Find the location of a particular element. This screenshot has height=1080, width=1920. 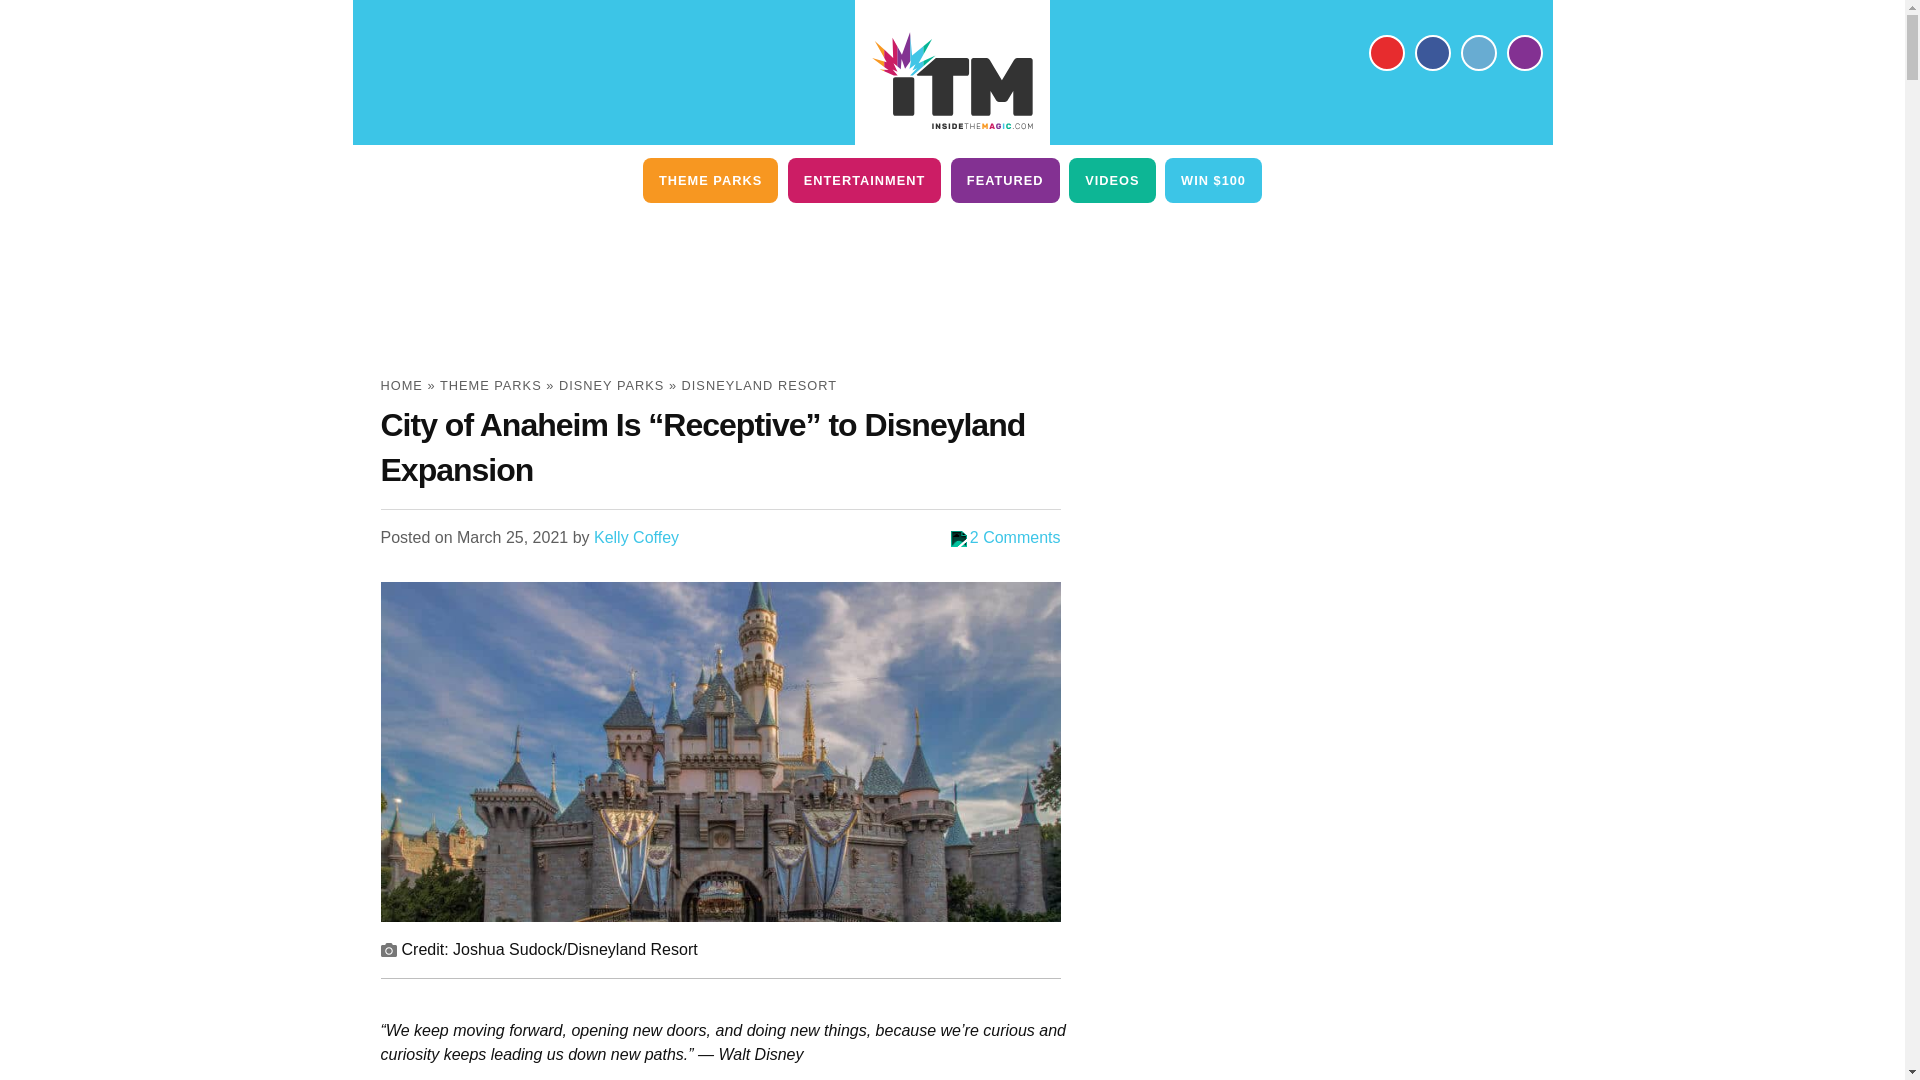

Search is located at coordinates (1523, 52).